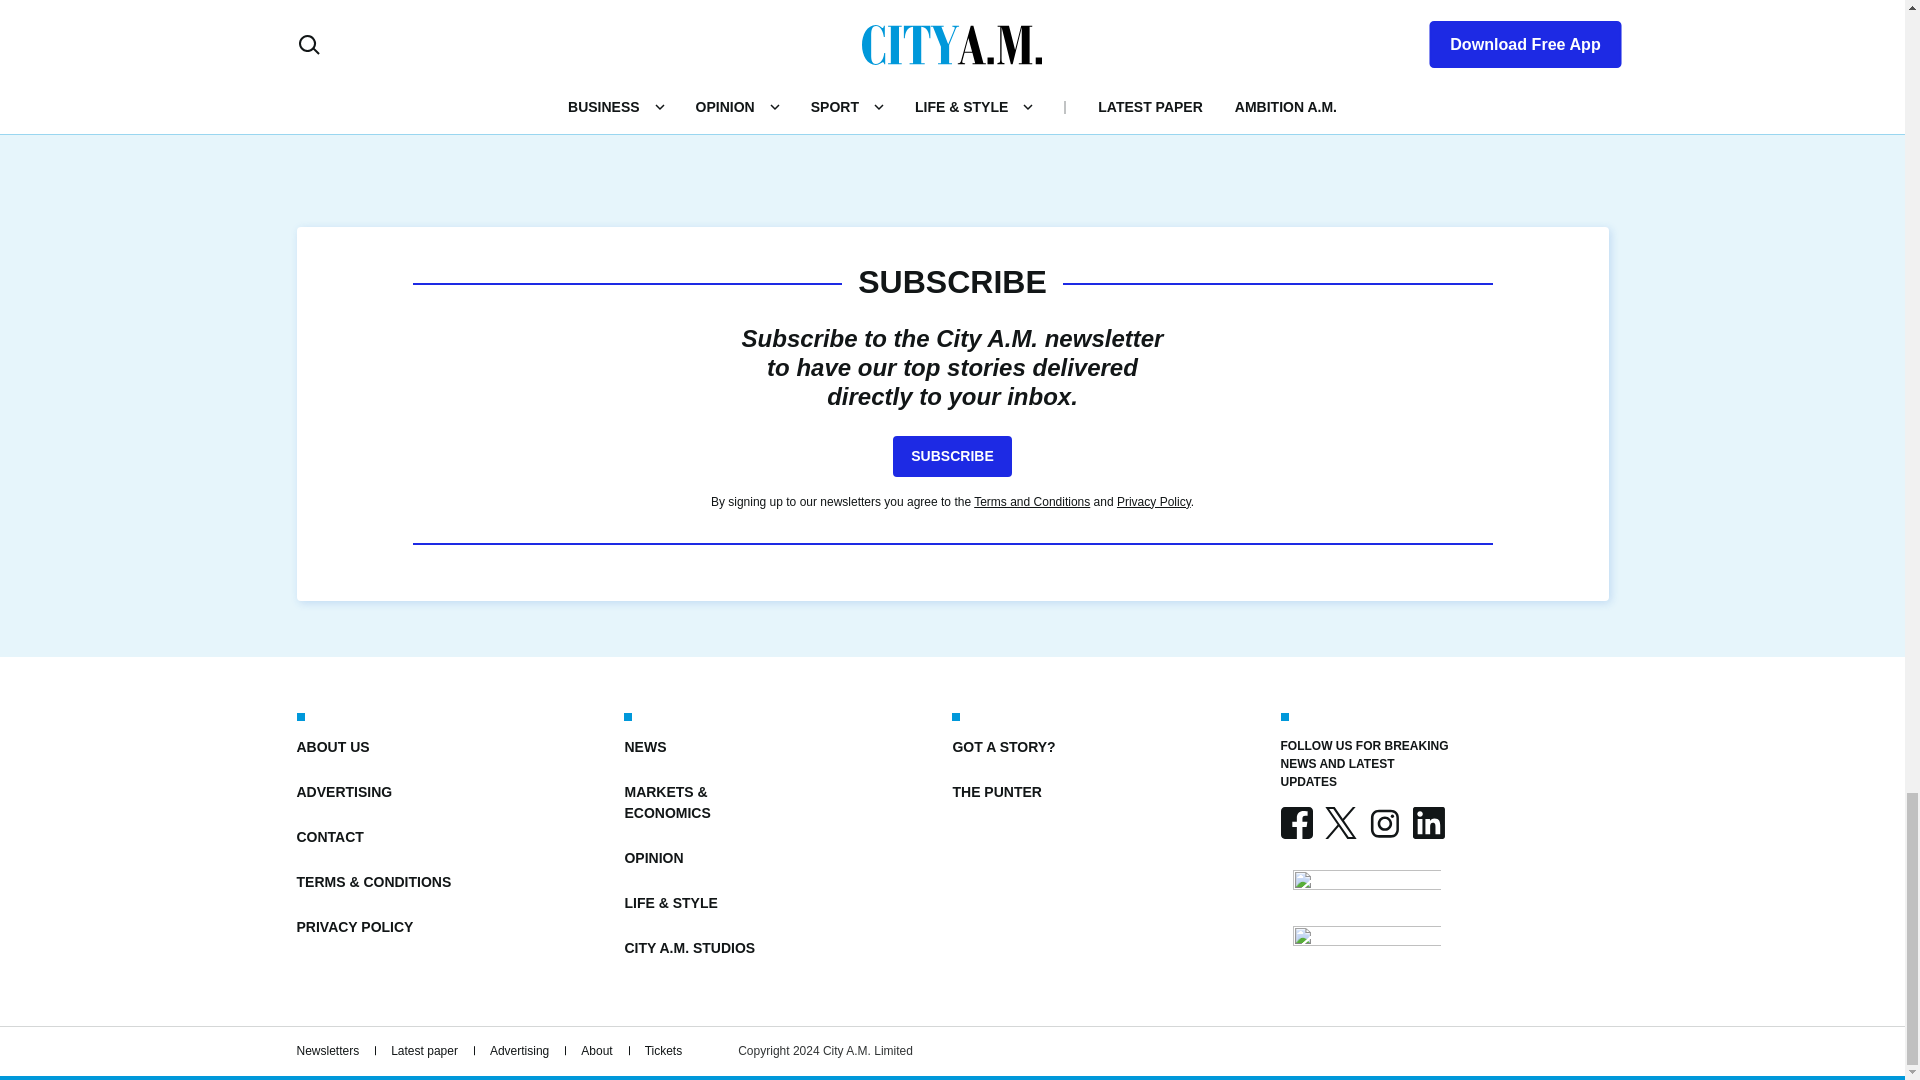  What do you see at coordinates (1427, 822) in the screenshot?
I see `LINKEDIN` at bounding box center [1427, 822].